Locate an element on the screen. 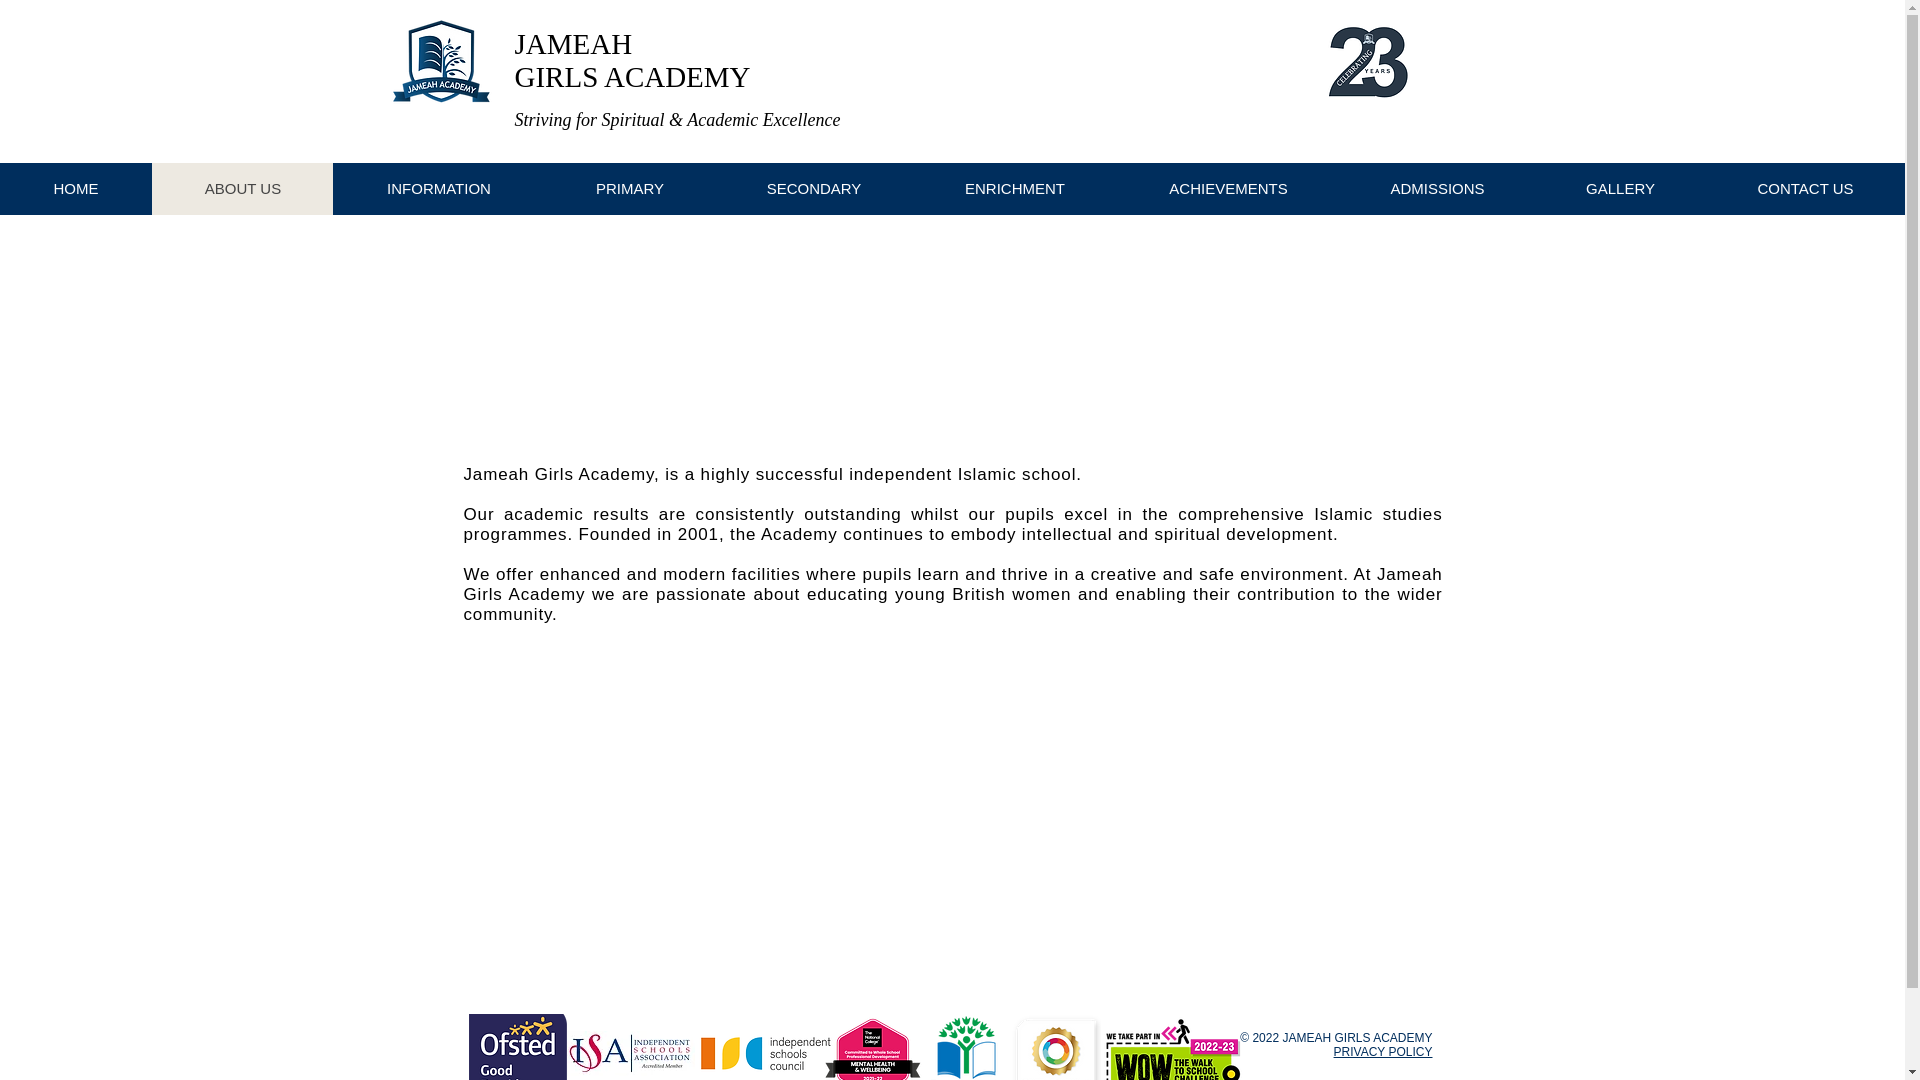  Twitter Follow is located at coordinates (1368, 142).